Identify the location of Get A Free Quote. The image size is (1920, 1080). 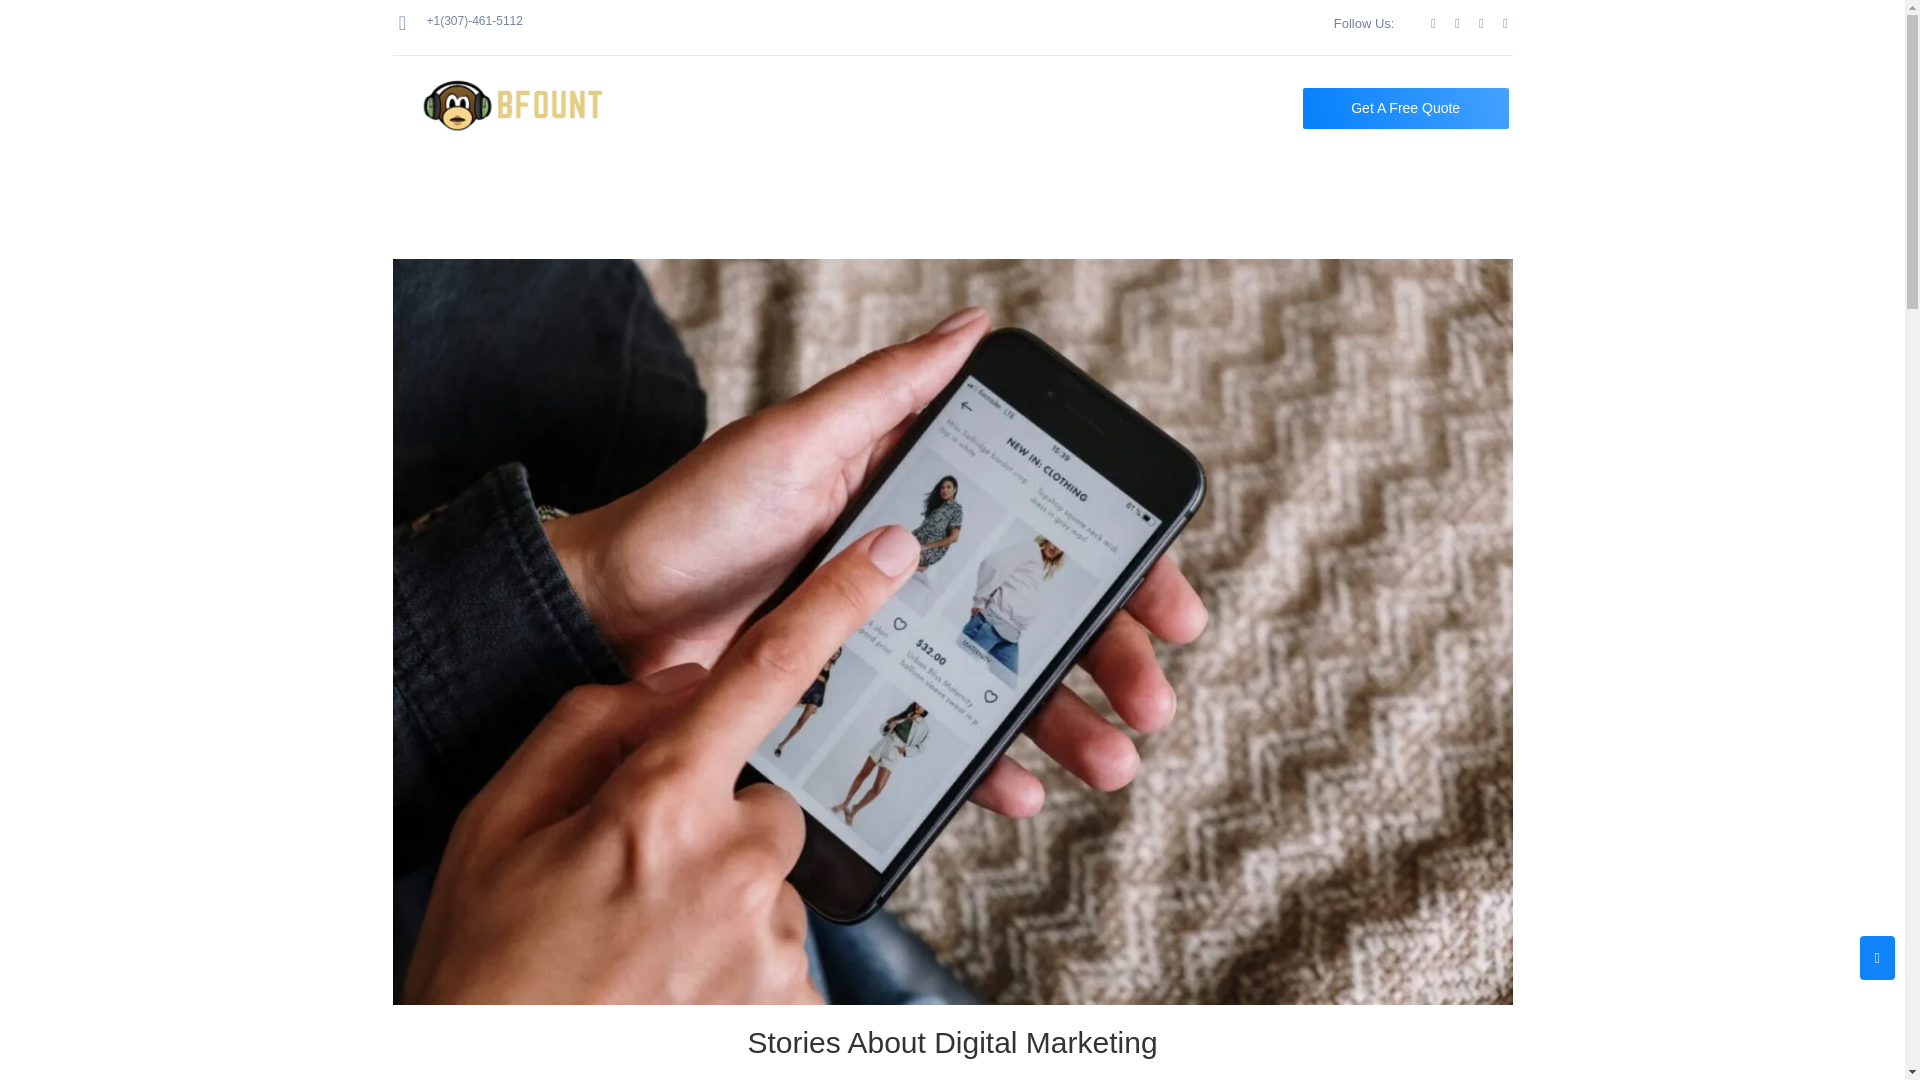
(1406, 108).